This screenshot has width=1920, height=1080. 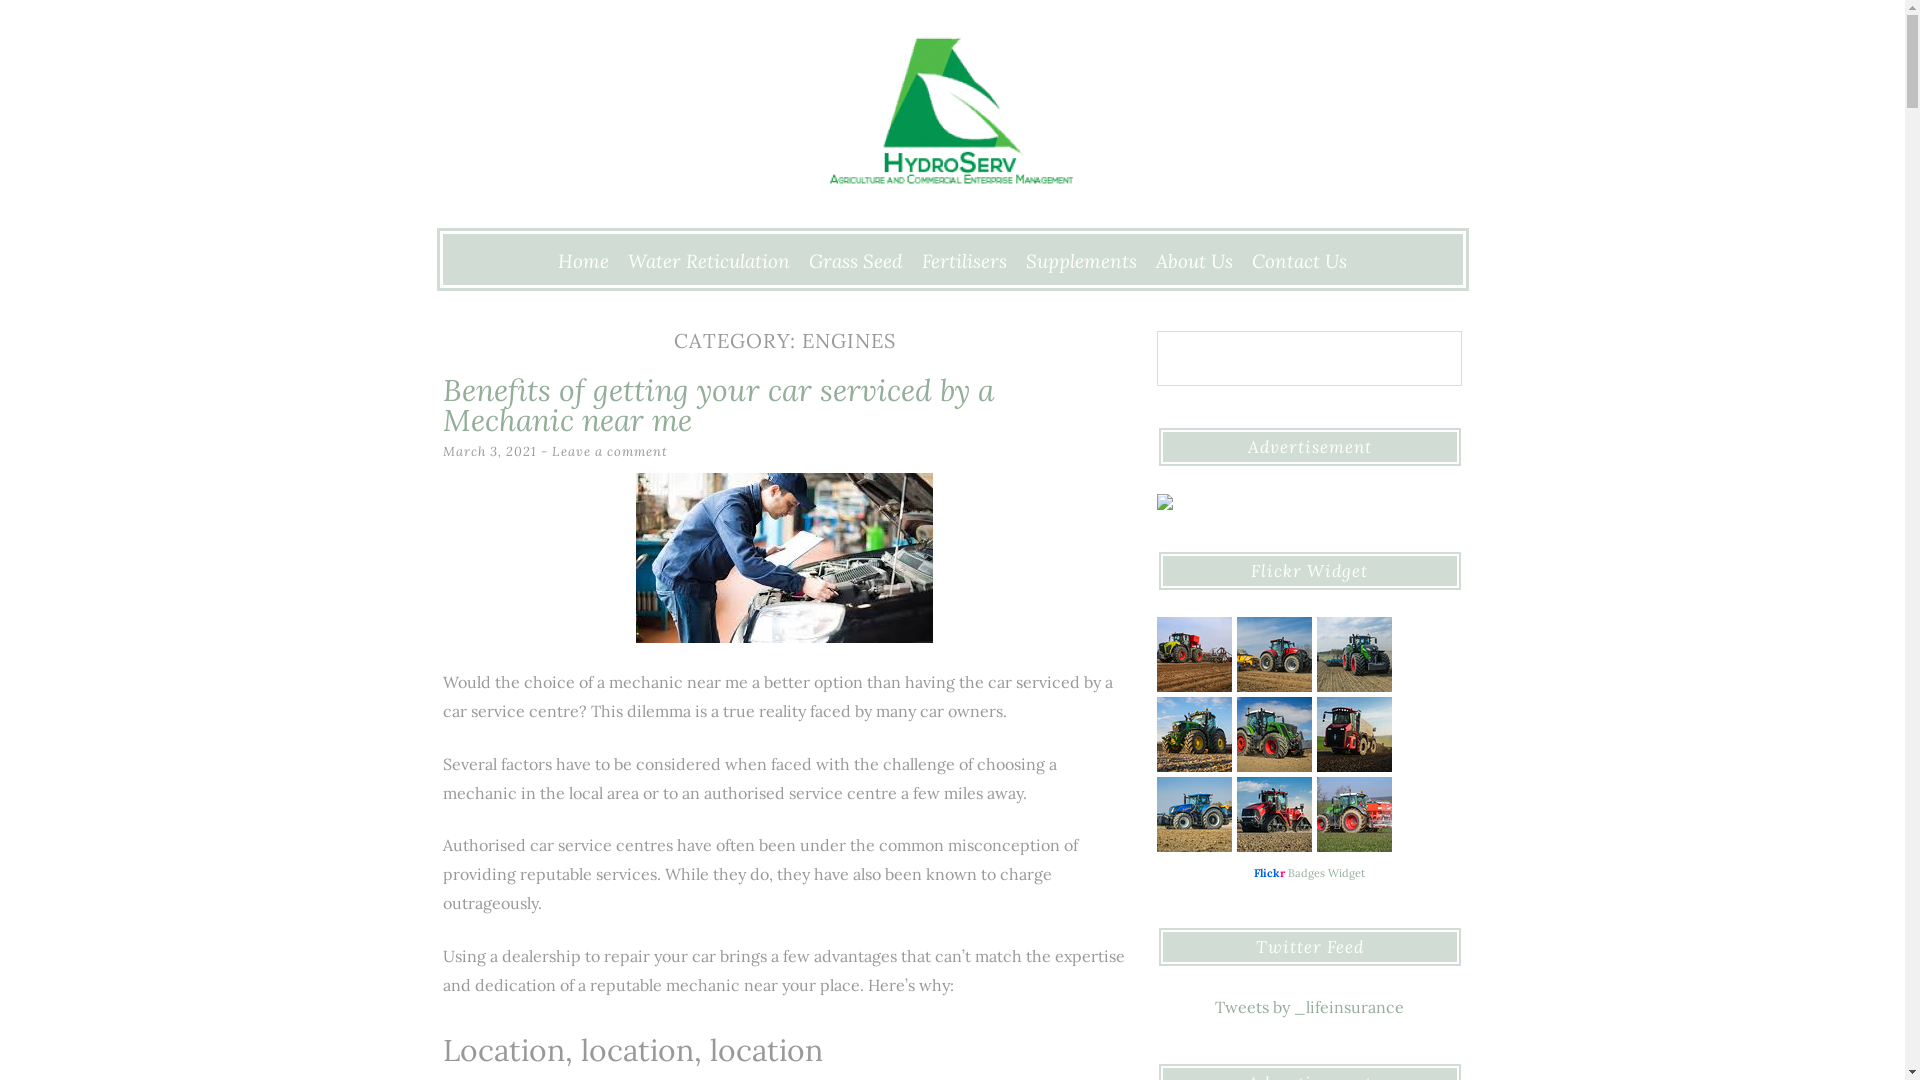 What do you see at coordinates (709, 261) in the screenshot?
I see `Water Reticulation` at bounding box center [709, 261].